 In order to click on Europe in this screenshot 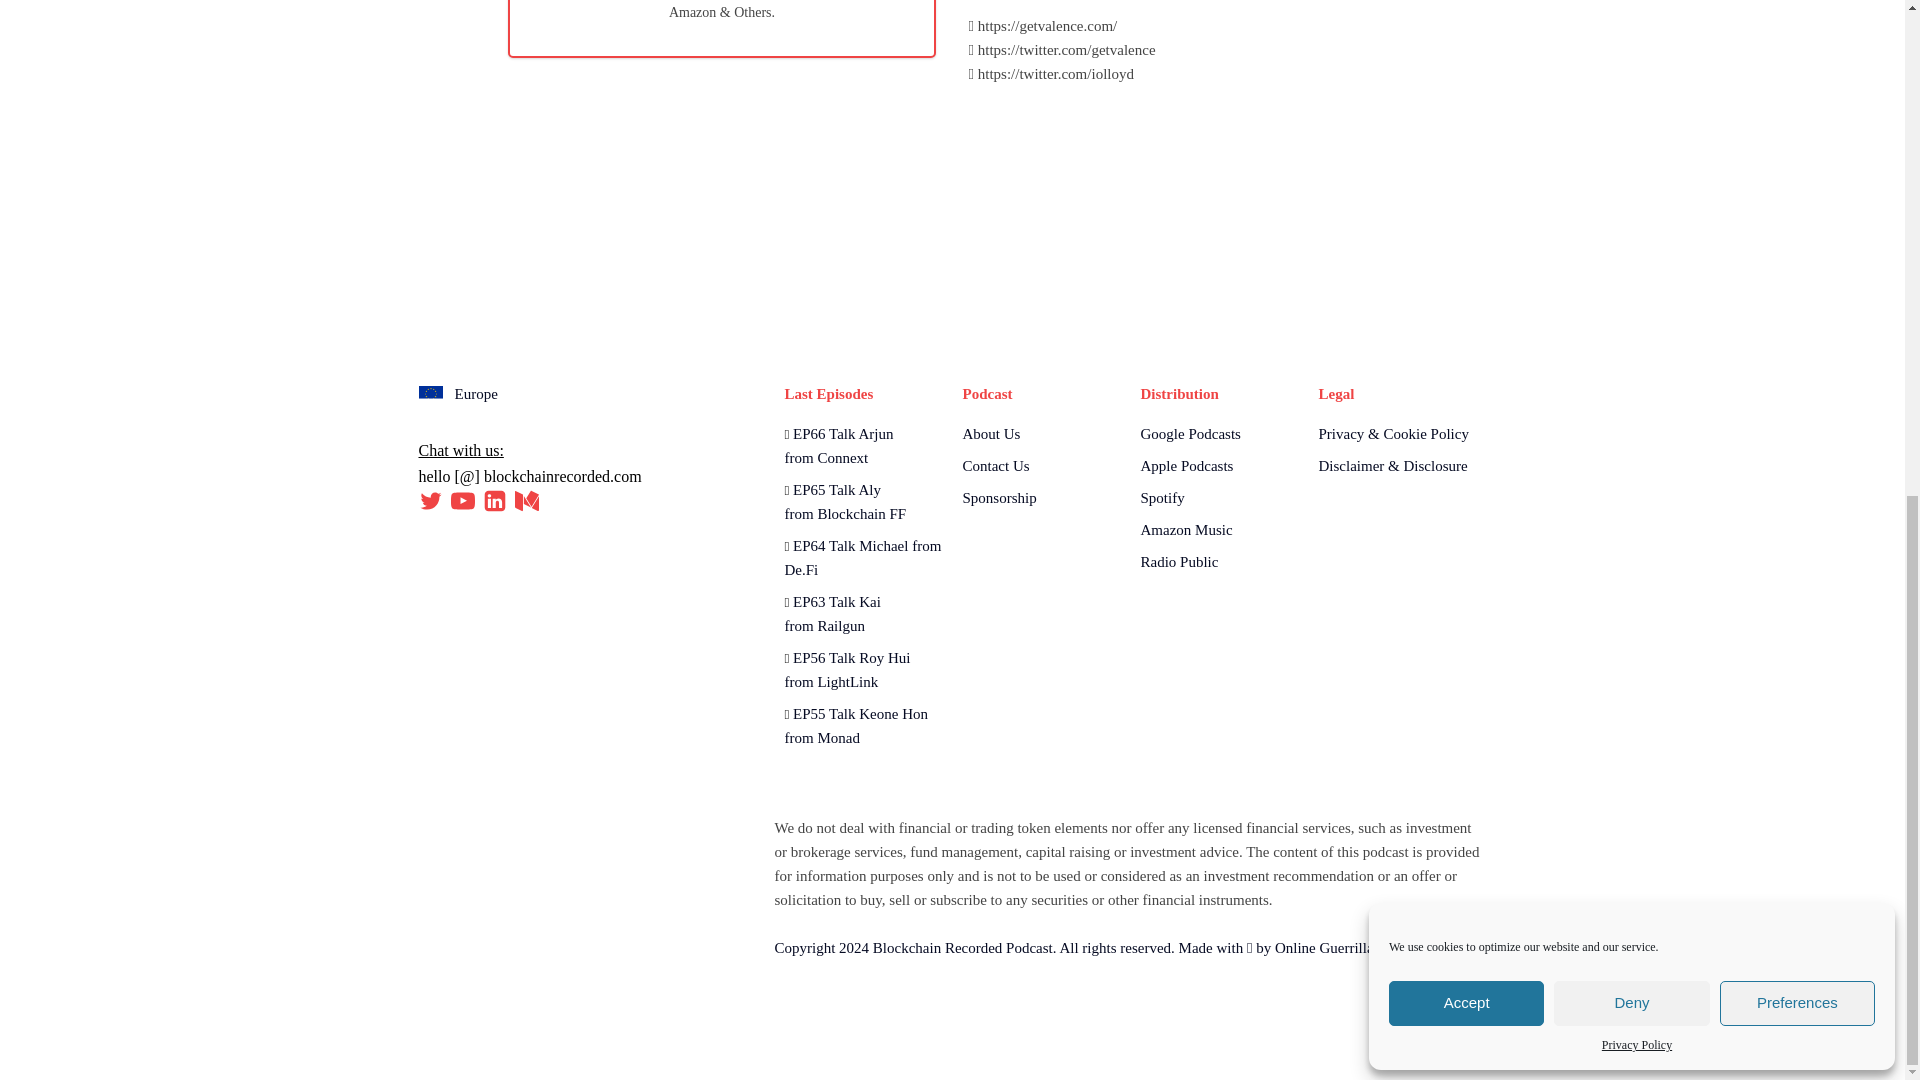, I will do `click(458, 394)`.